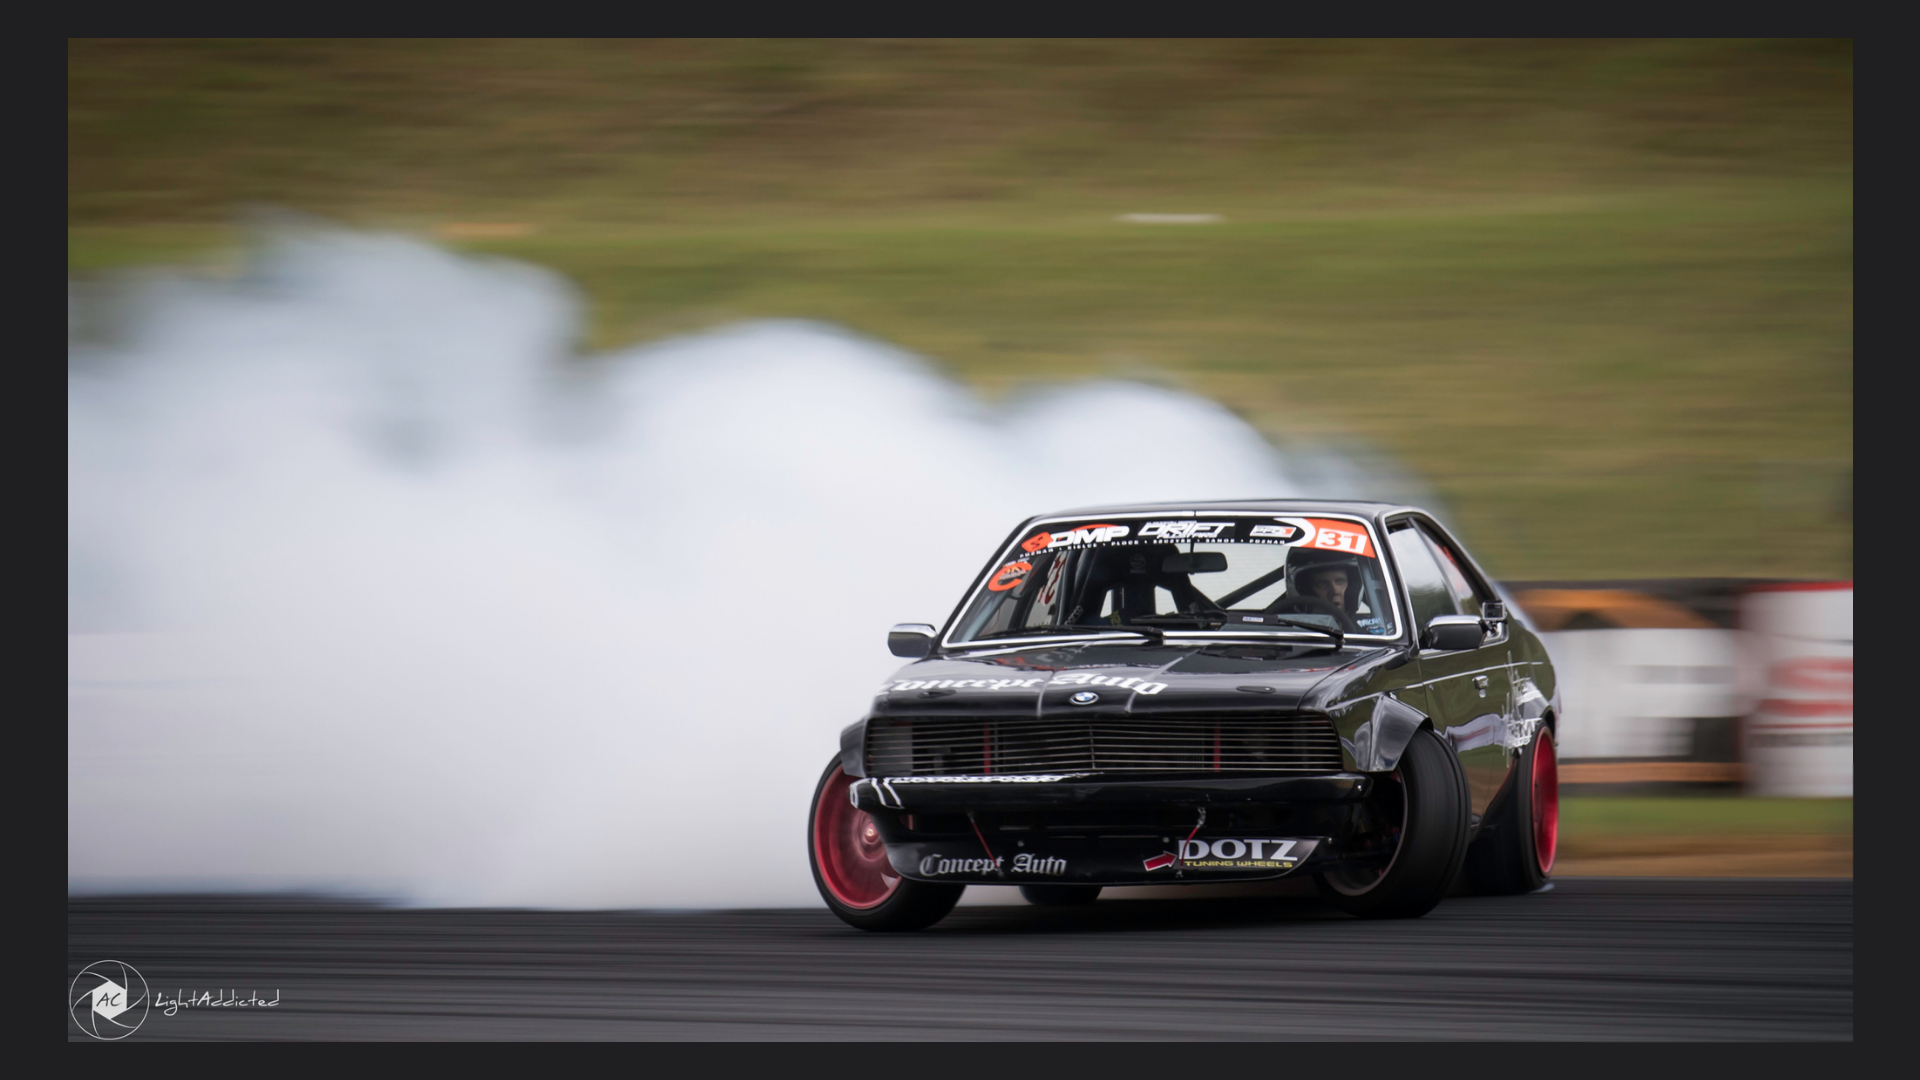  I want to click on BROWSE, so click(954, 92).